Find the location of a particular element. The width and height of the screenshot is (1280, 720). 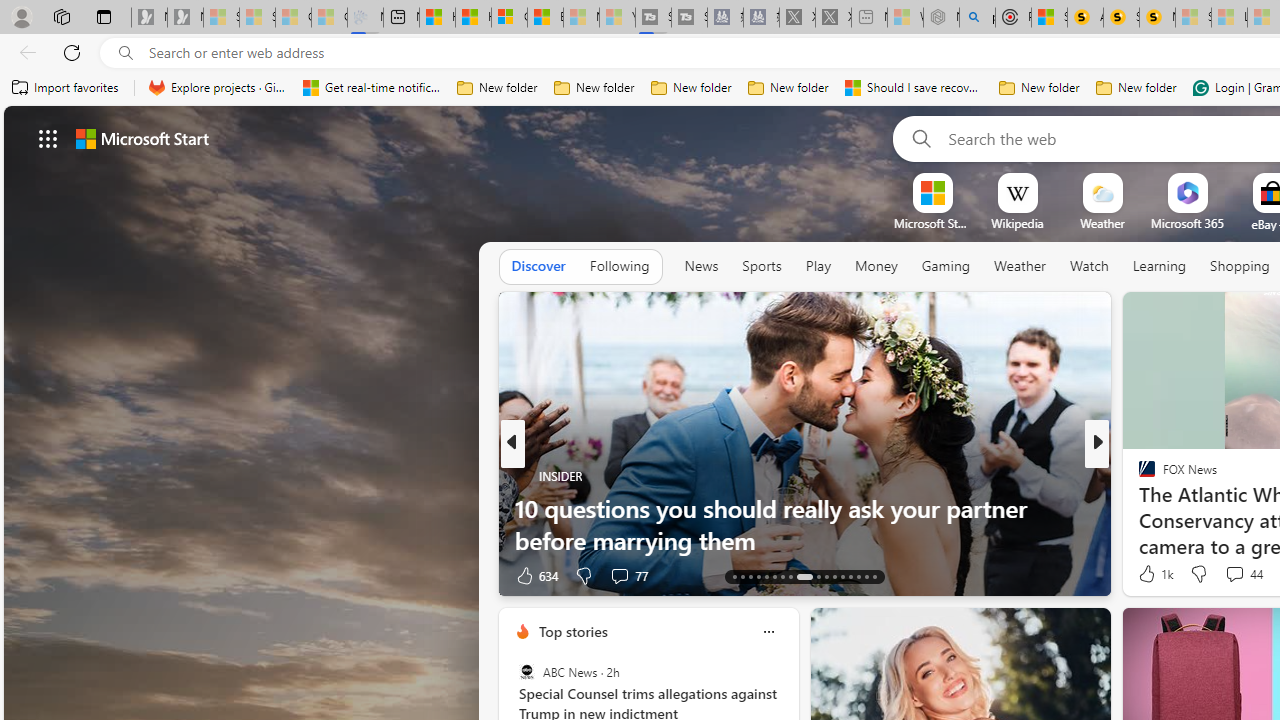

Newsletter Sign Up - Sleeping is located at coordinates (185, 18).